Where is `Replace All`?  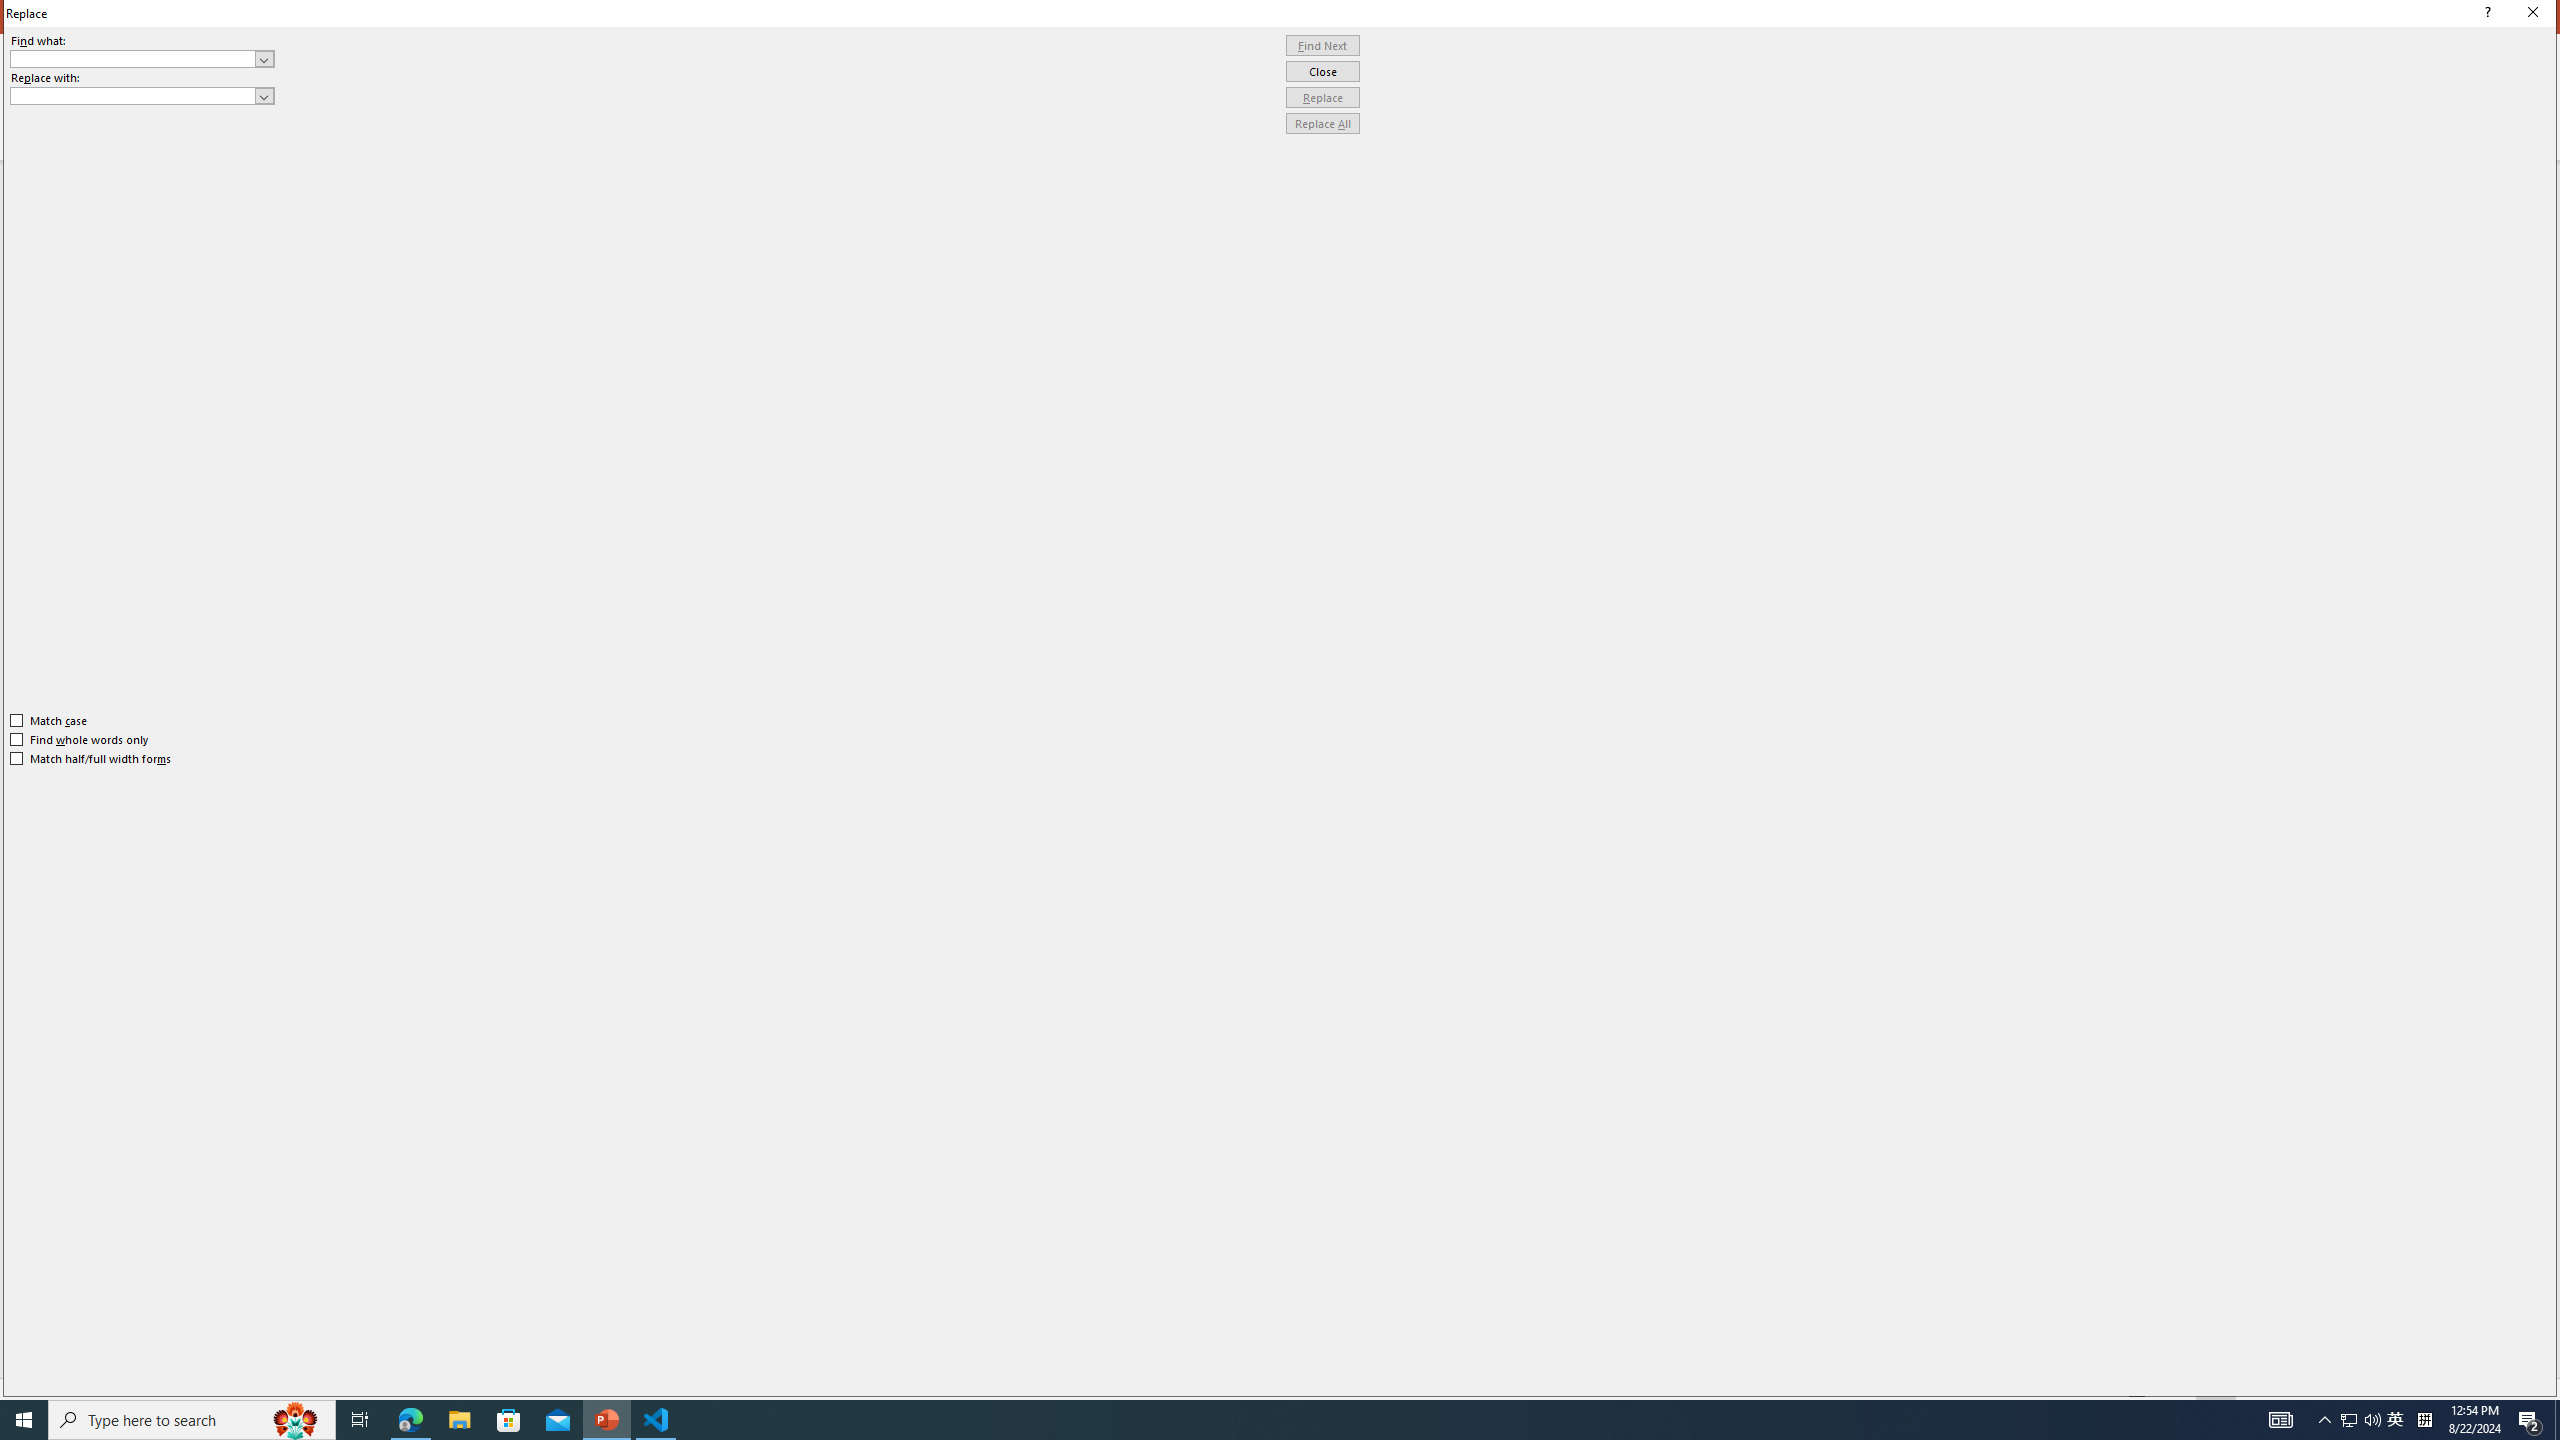 Replace All is located at coordinates (1323, 124).